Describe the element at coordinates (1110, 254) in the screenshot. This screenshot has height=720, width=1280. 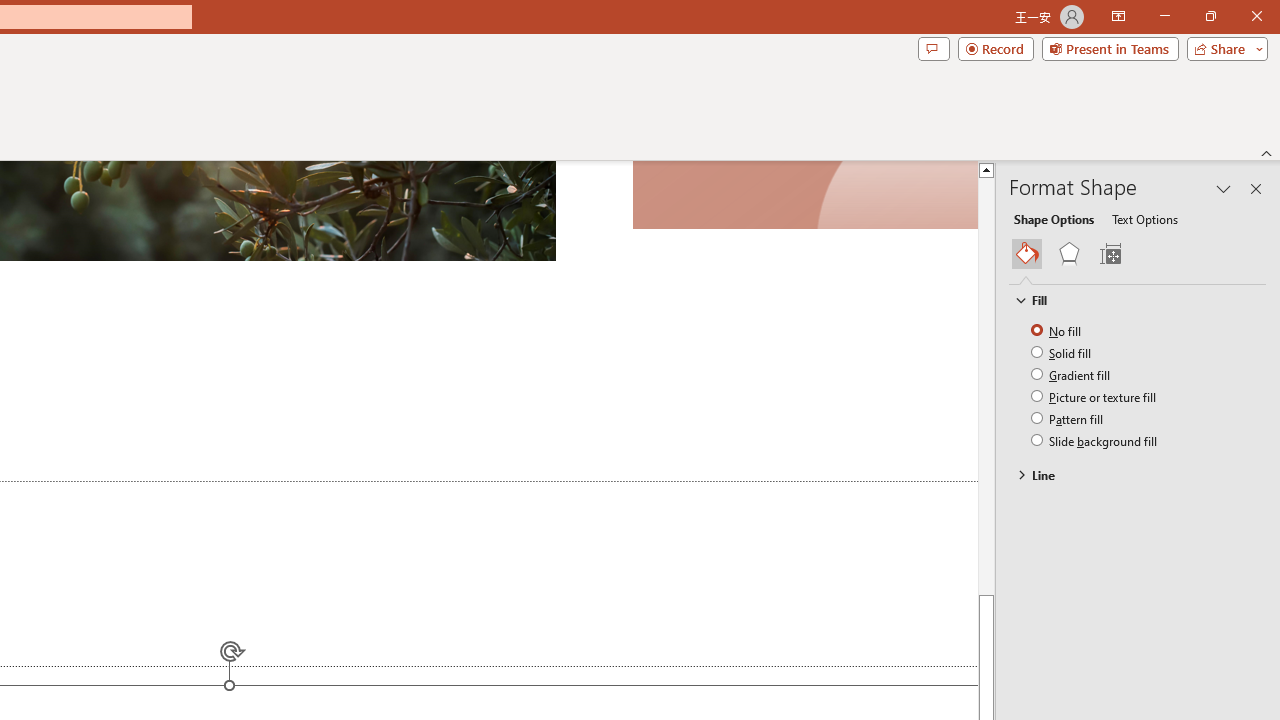
I see `Size & Properties` at that location.